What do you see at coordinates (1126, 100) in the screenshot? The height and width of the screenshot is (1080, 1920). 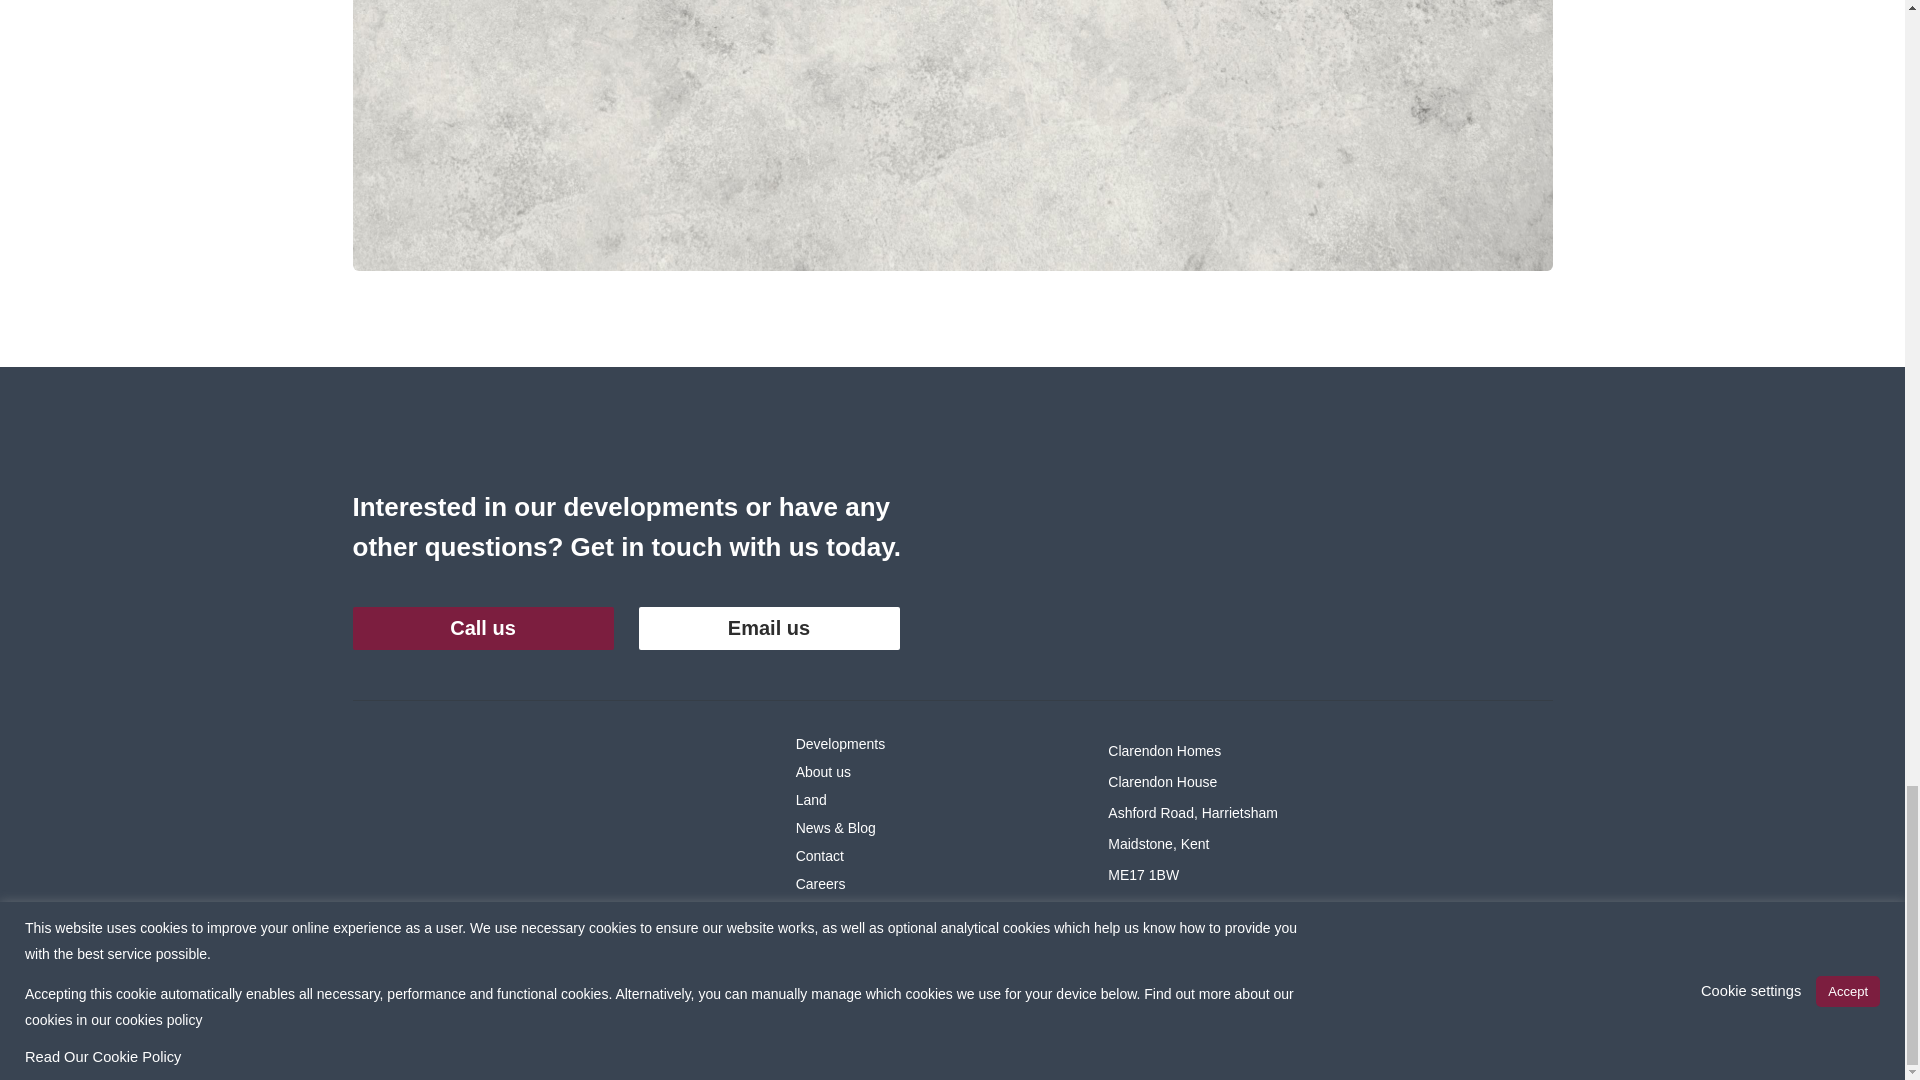 I see `Form 1` at bounding box center [1126, 100].